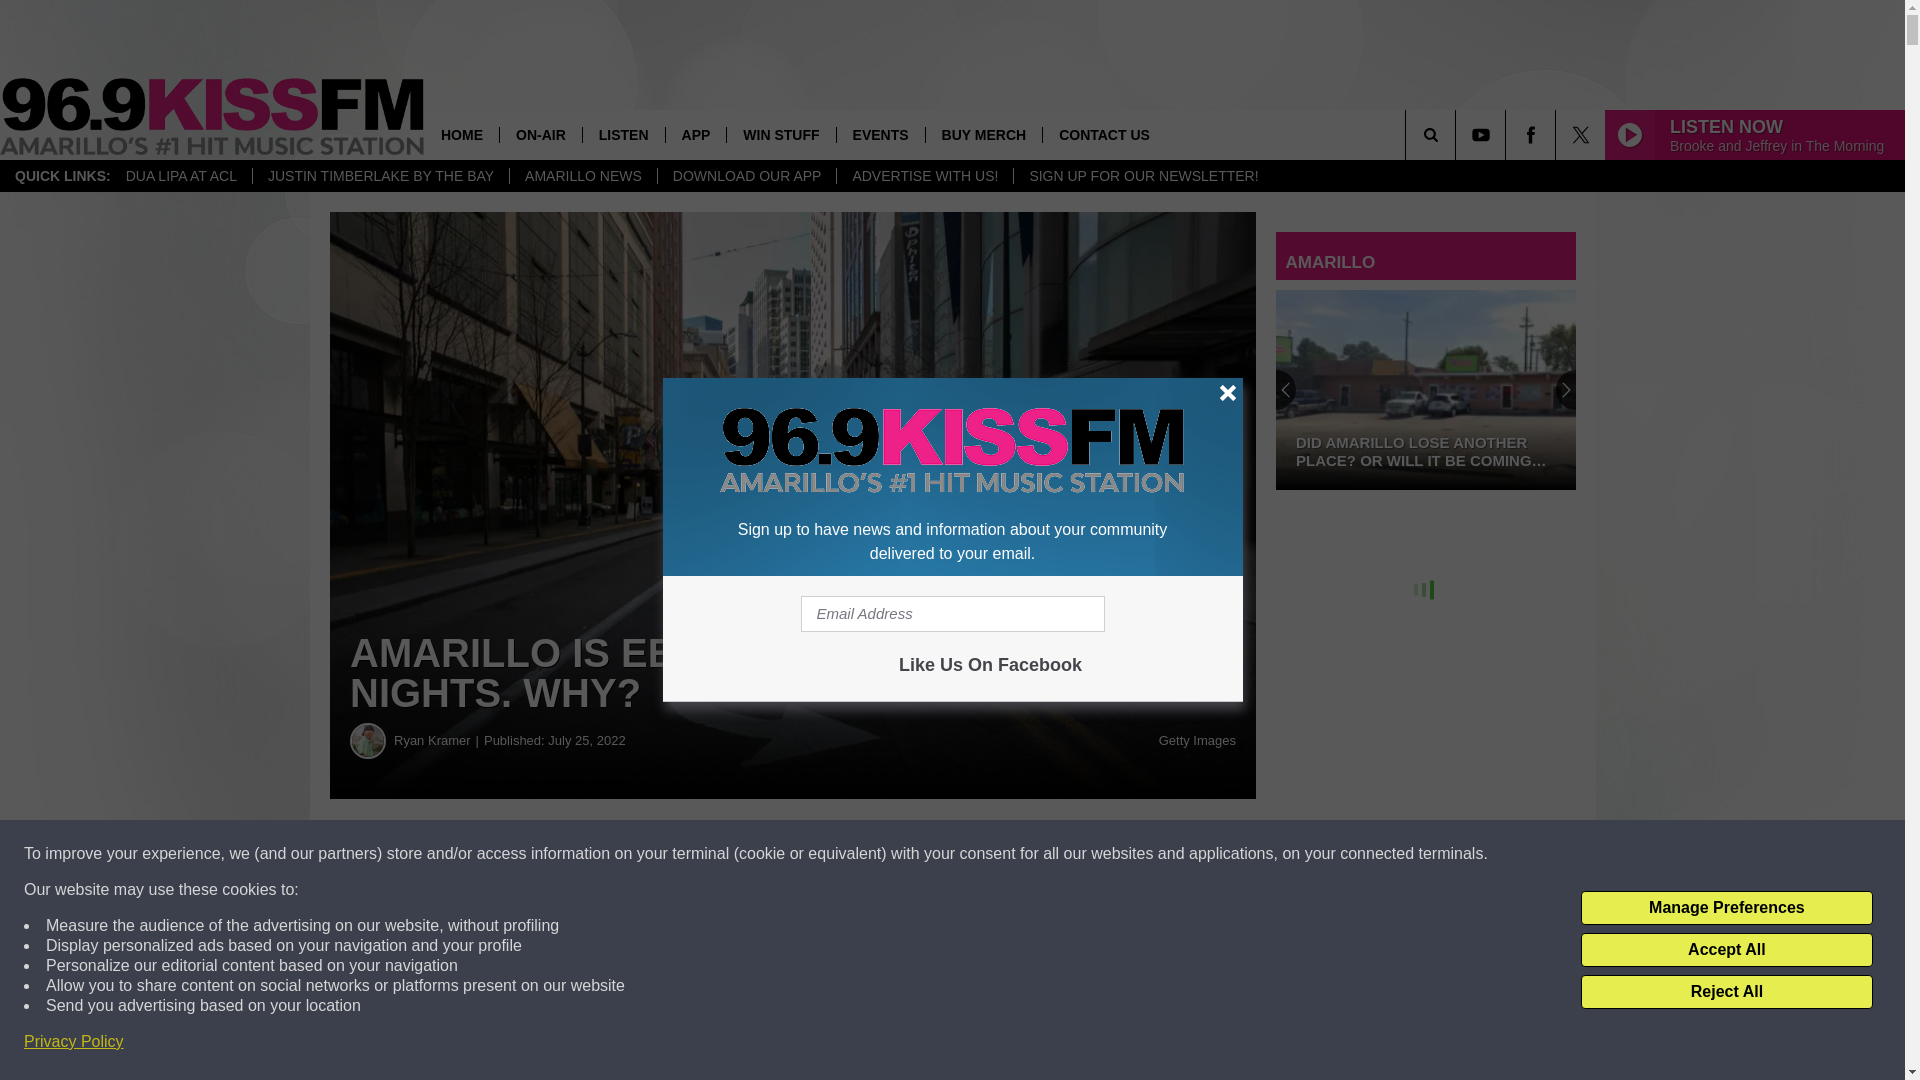  What do you see at coordinates (780, 134) in the screenshot?
I see `WIN STUFF` at bounding box center [780, 134].